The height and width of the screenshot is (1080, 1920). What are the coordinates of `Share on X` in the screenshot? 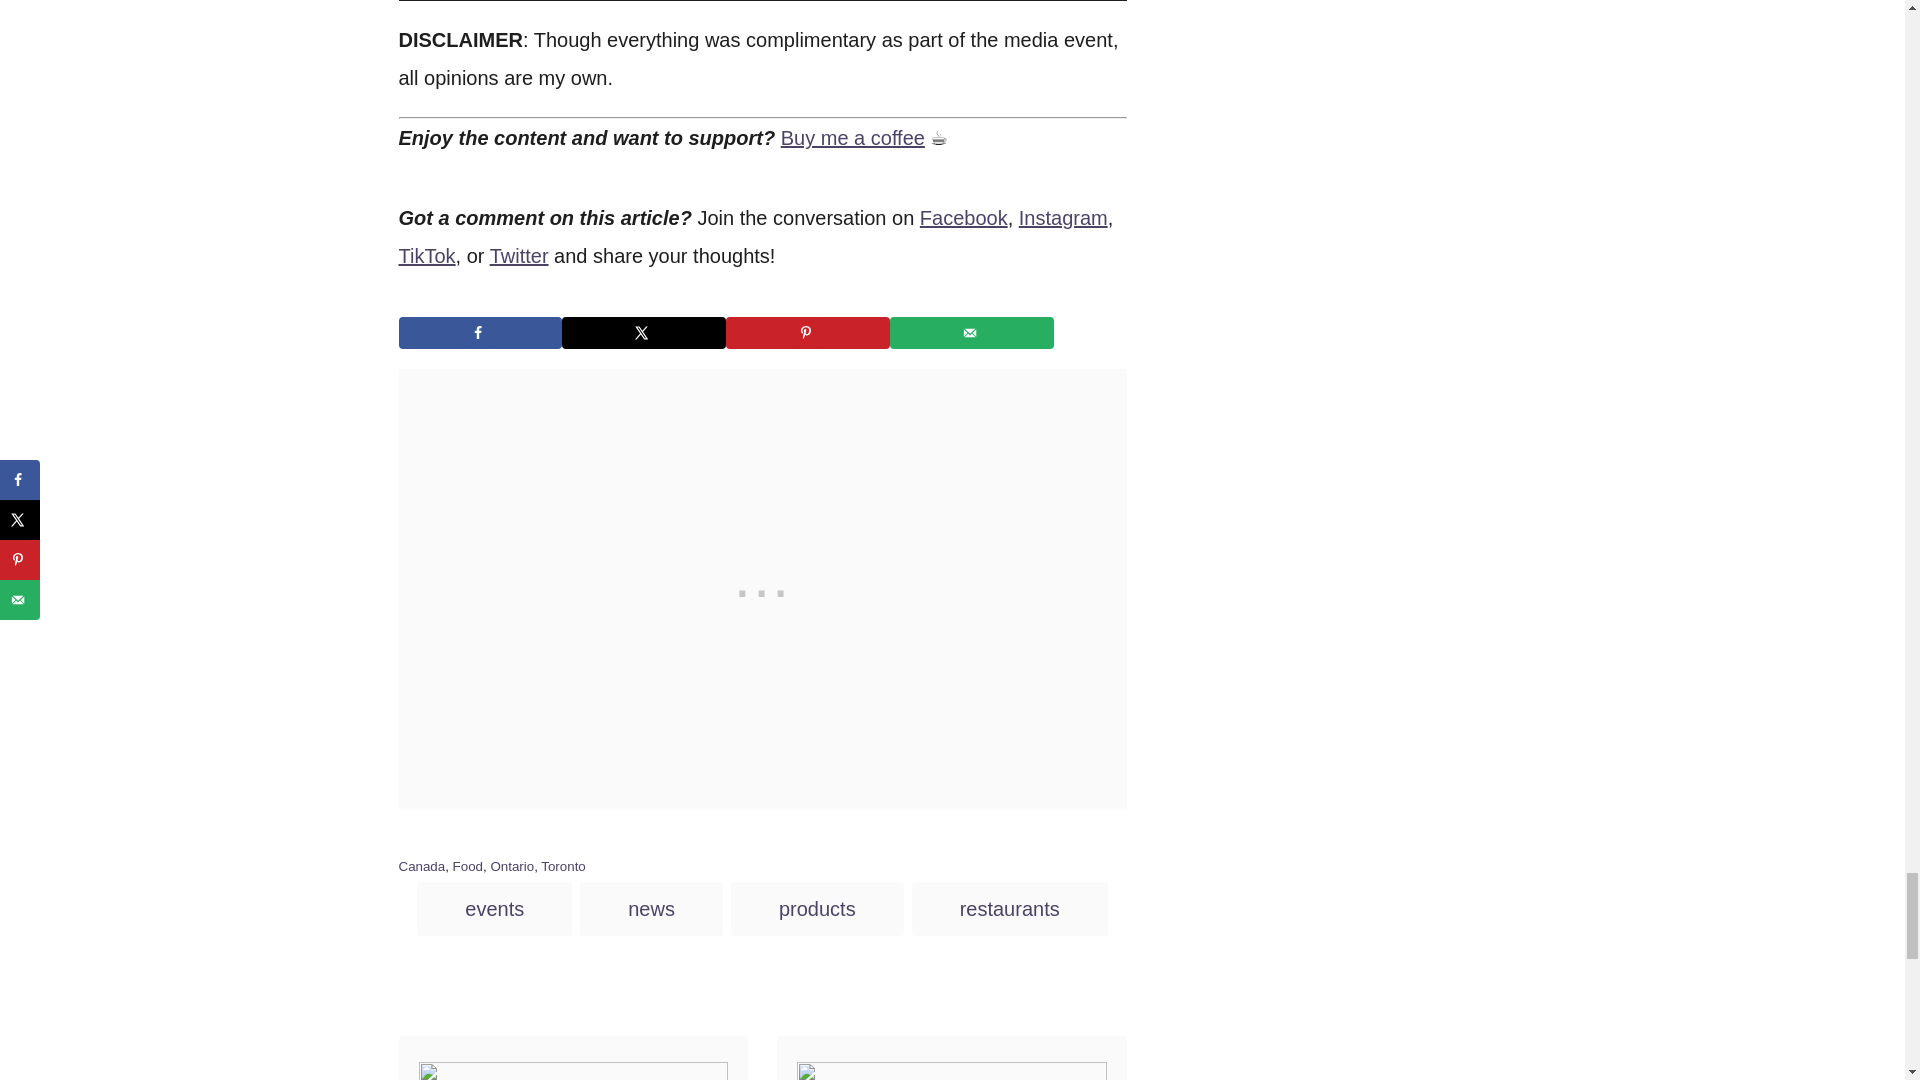 It's located at (644, 332).